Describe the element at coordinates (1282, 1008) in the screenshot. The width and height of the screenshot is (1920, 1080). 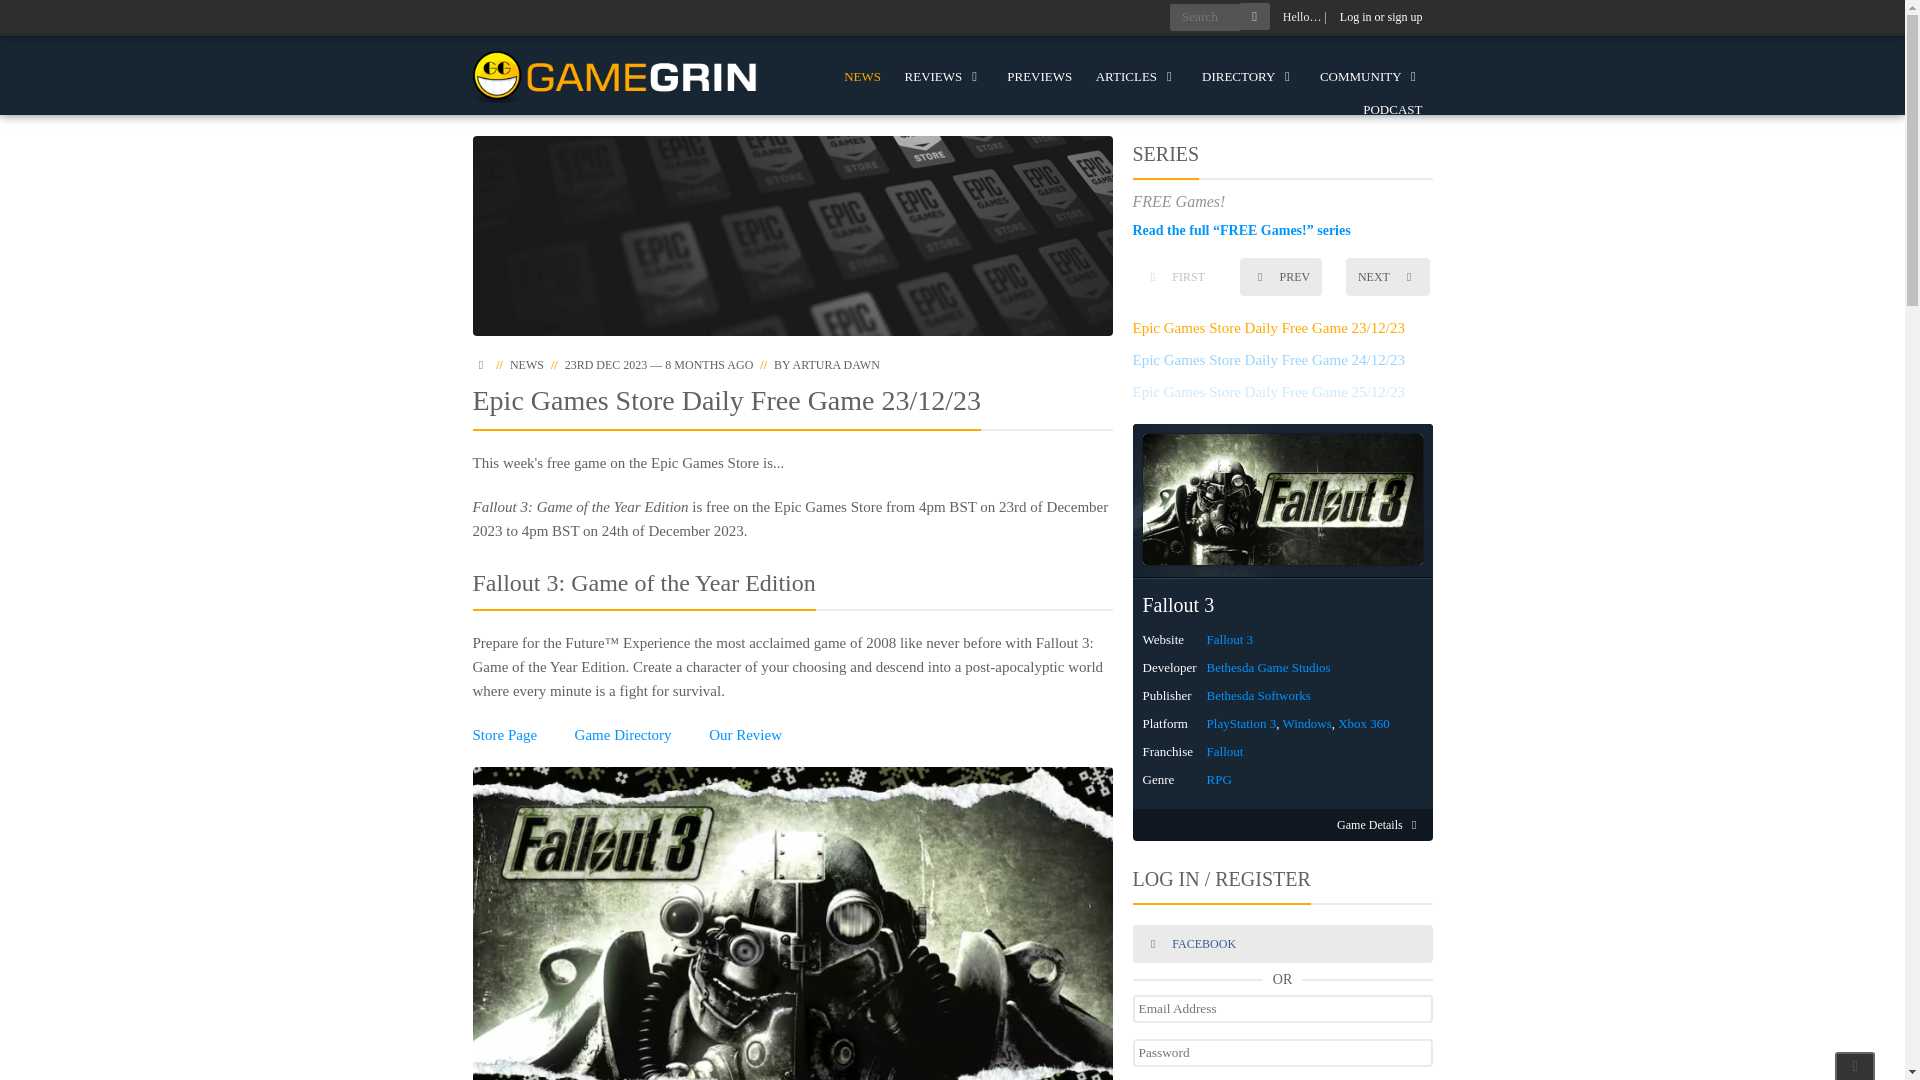
I see `Email Address` at that location.